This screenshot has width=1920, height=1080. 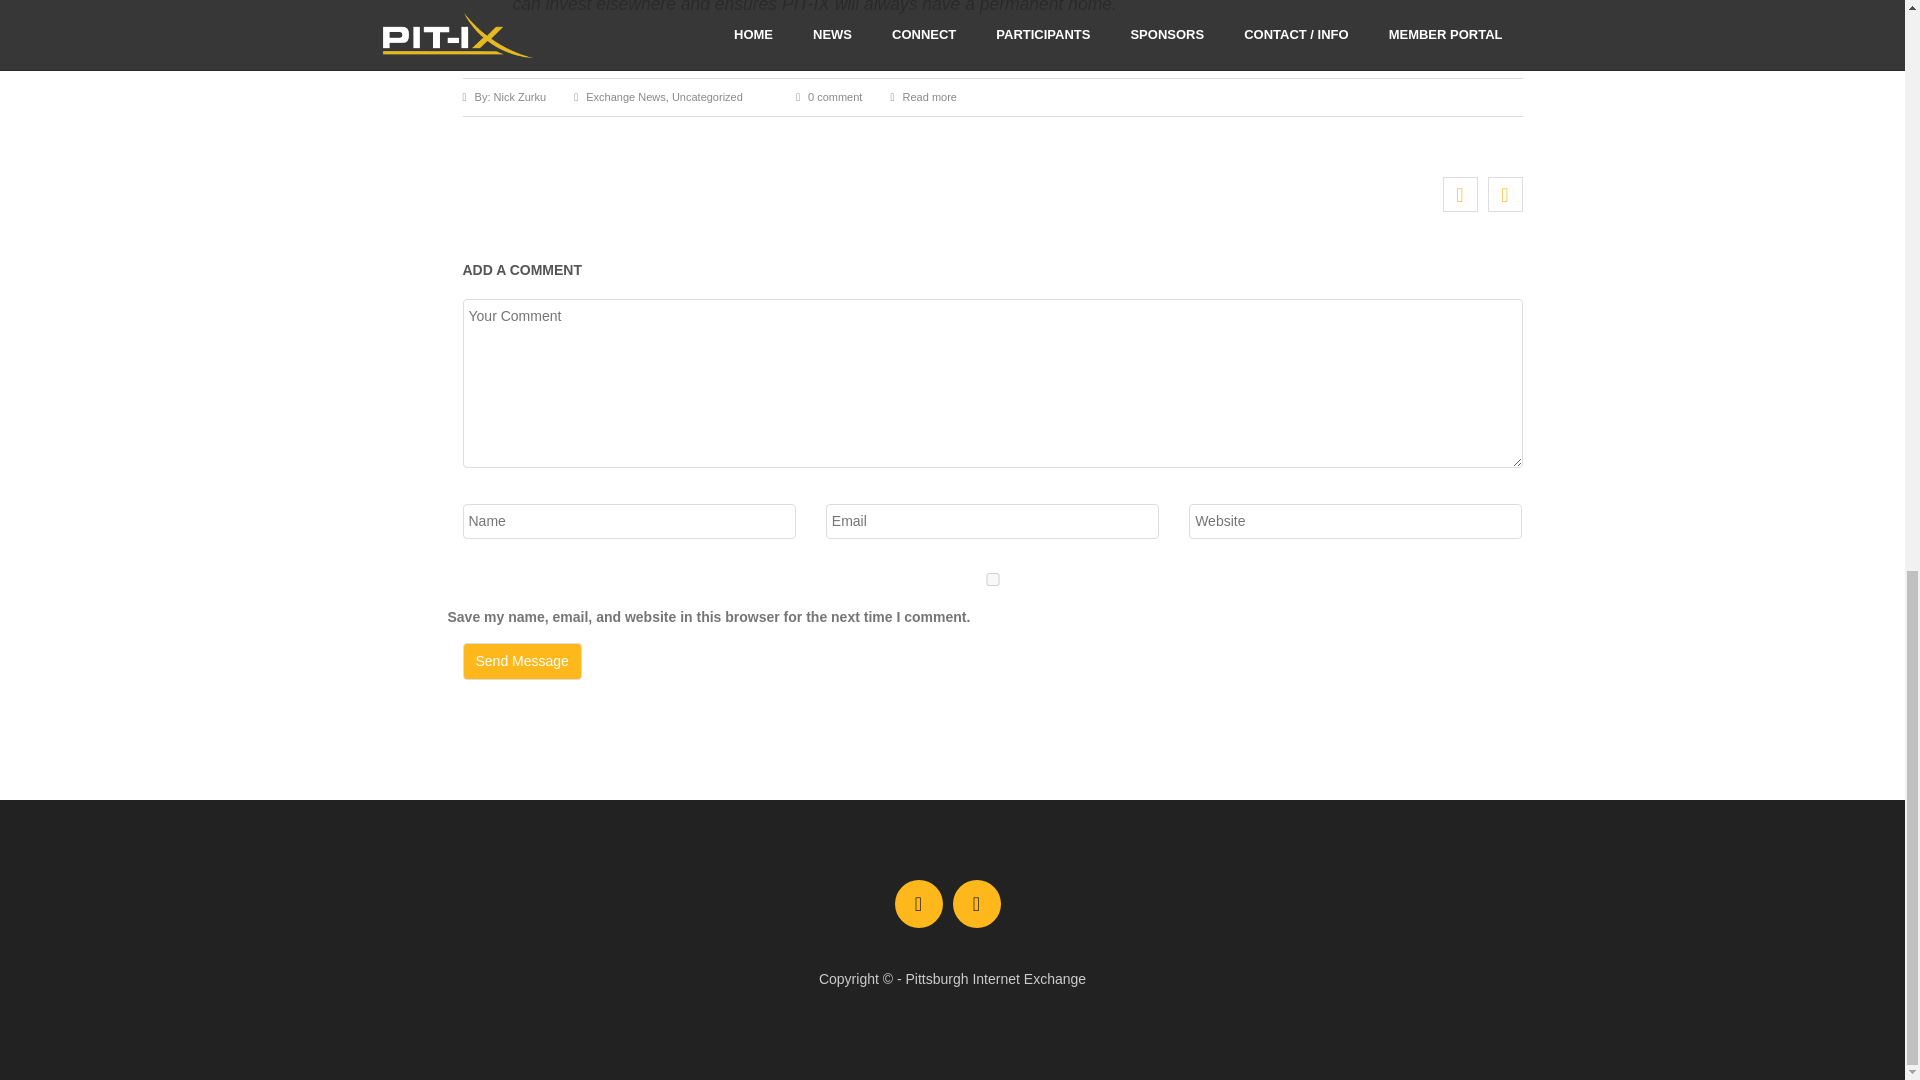 I want to click on yes, so click(x=992, y=580).